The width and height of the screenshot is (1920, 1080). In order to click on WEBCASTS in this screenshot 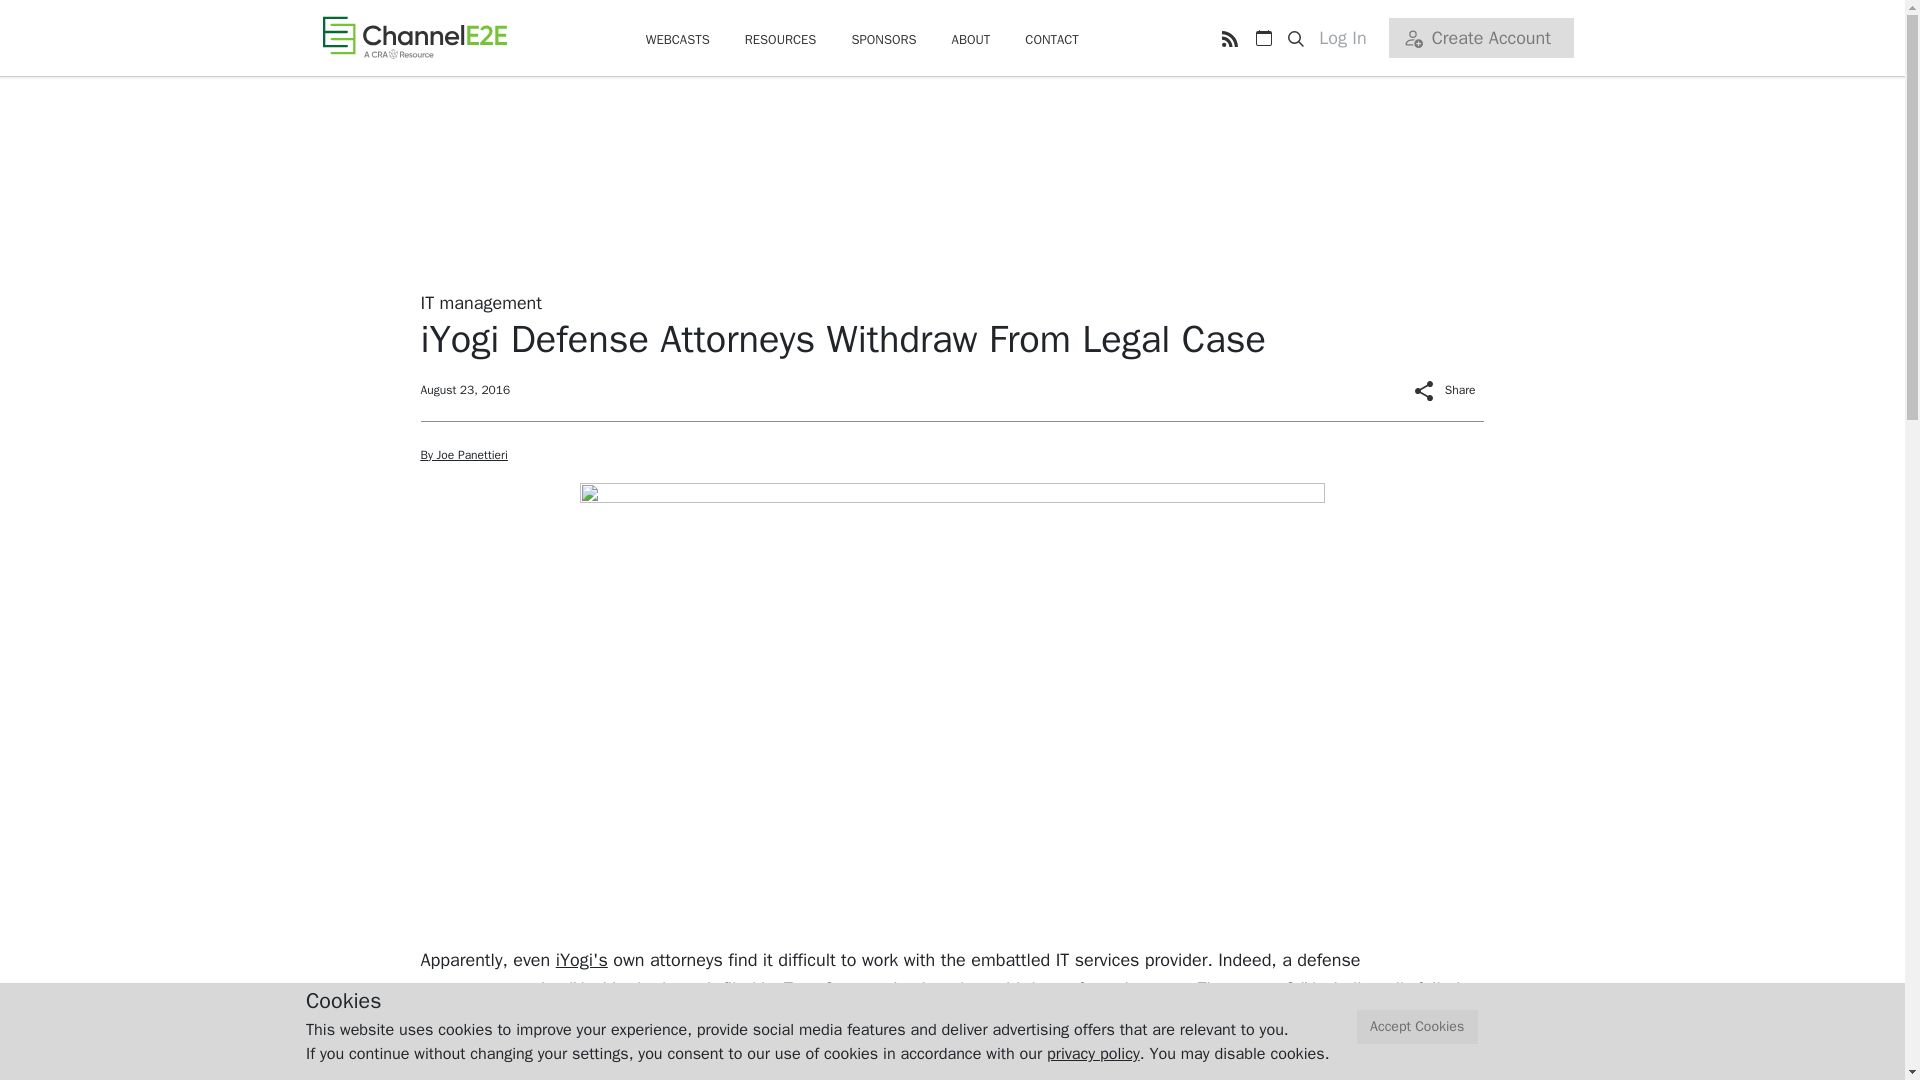, I will do `click(678, 40)`.